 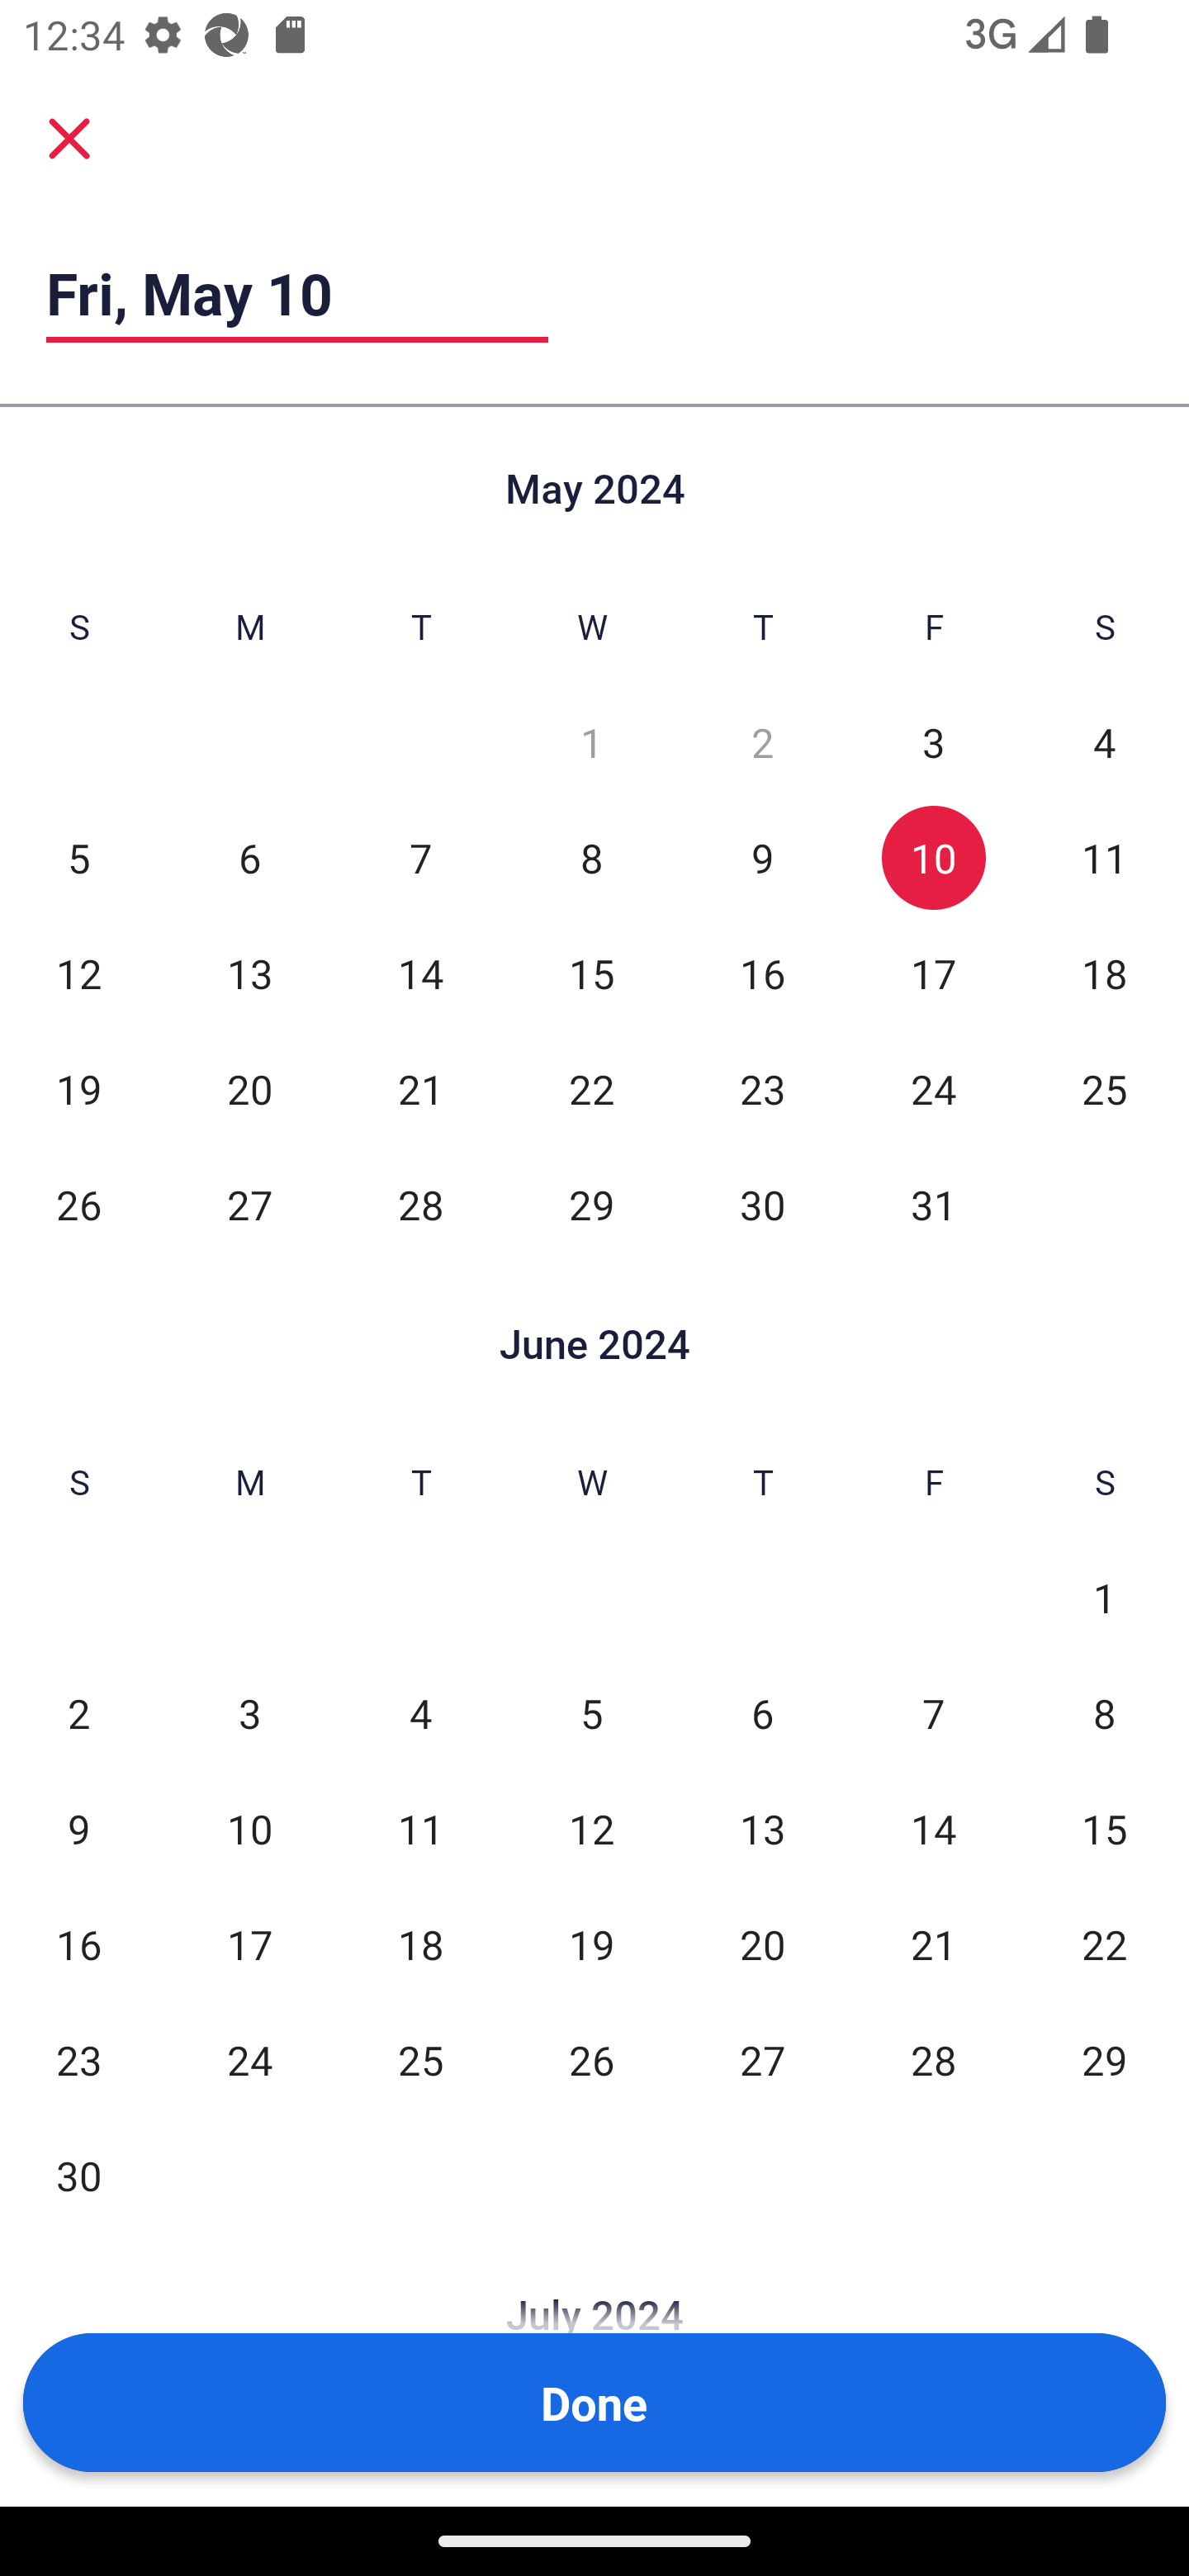 I want to click on 28 Fri, Jun 28, Not Selected, so click(x=933, y=2059).